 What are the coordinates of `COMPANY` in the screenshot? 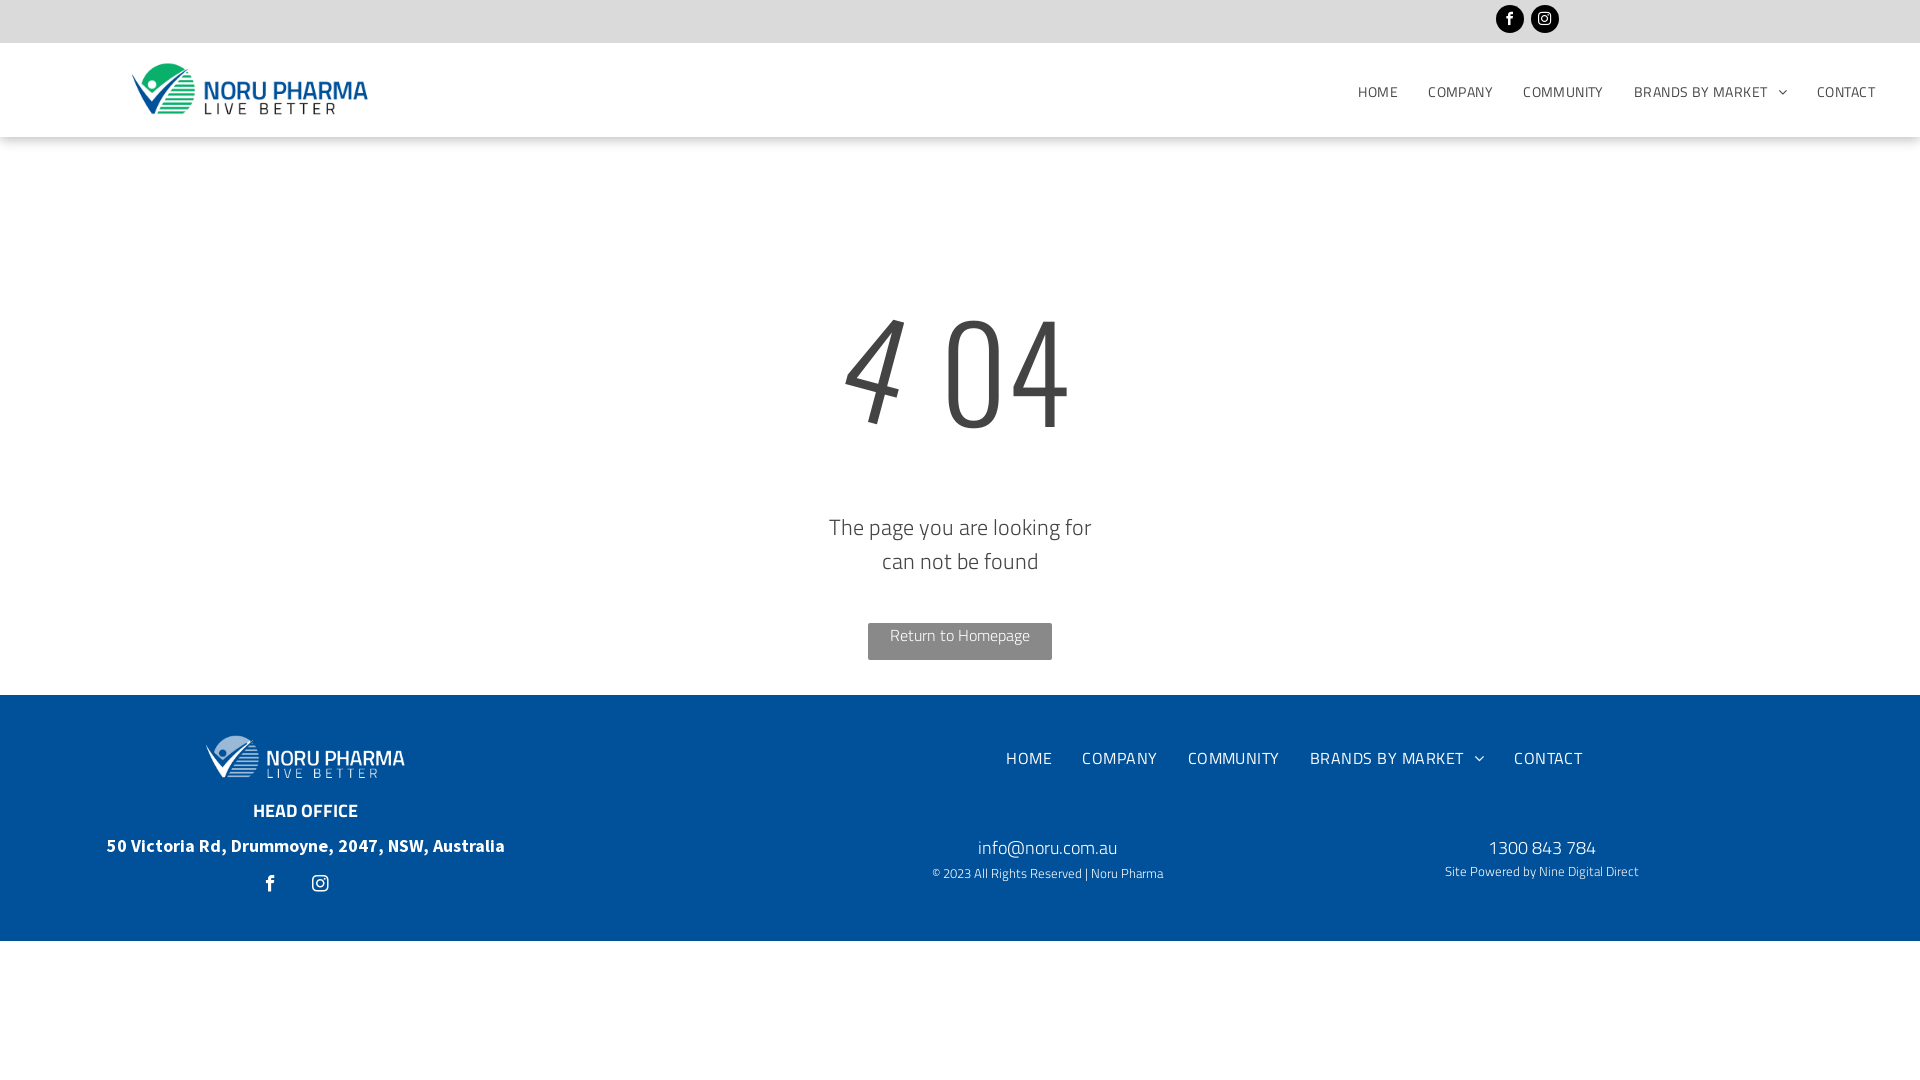 It's located at (1460, 92).